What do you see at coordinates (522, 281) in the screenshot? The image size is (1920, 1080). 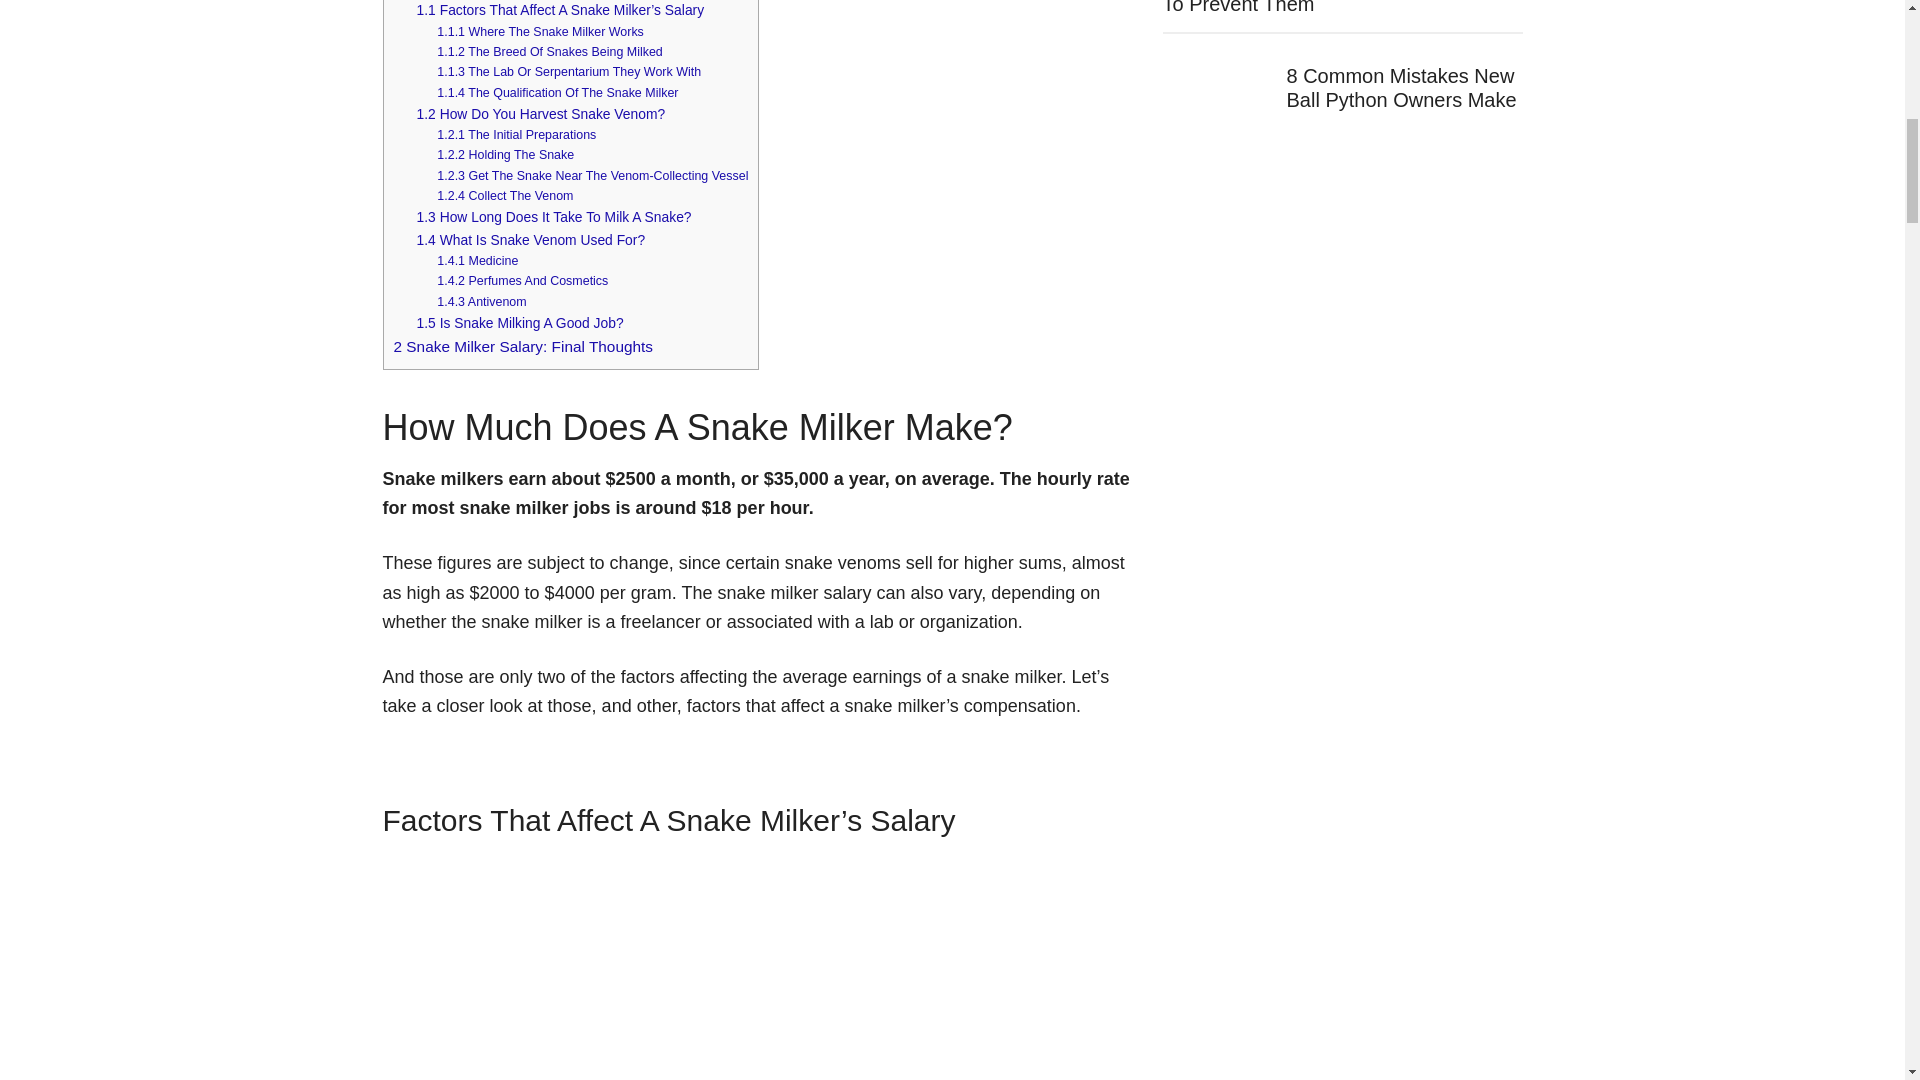 I see `1.4.2 Perfumes And Cosmetics` at bounding box center [522, 281].